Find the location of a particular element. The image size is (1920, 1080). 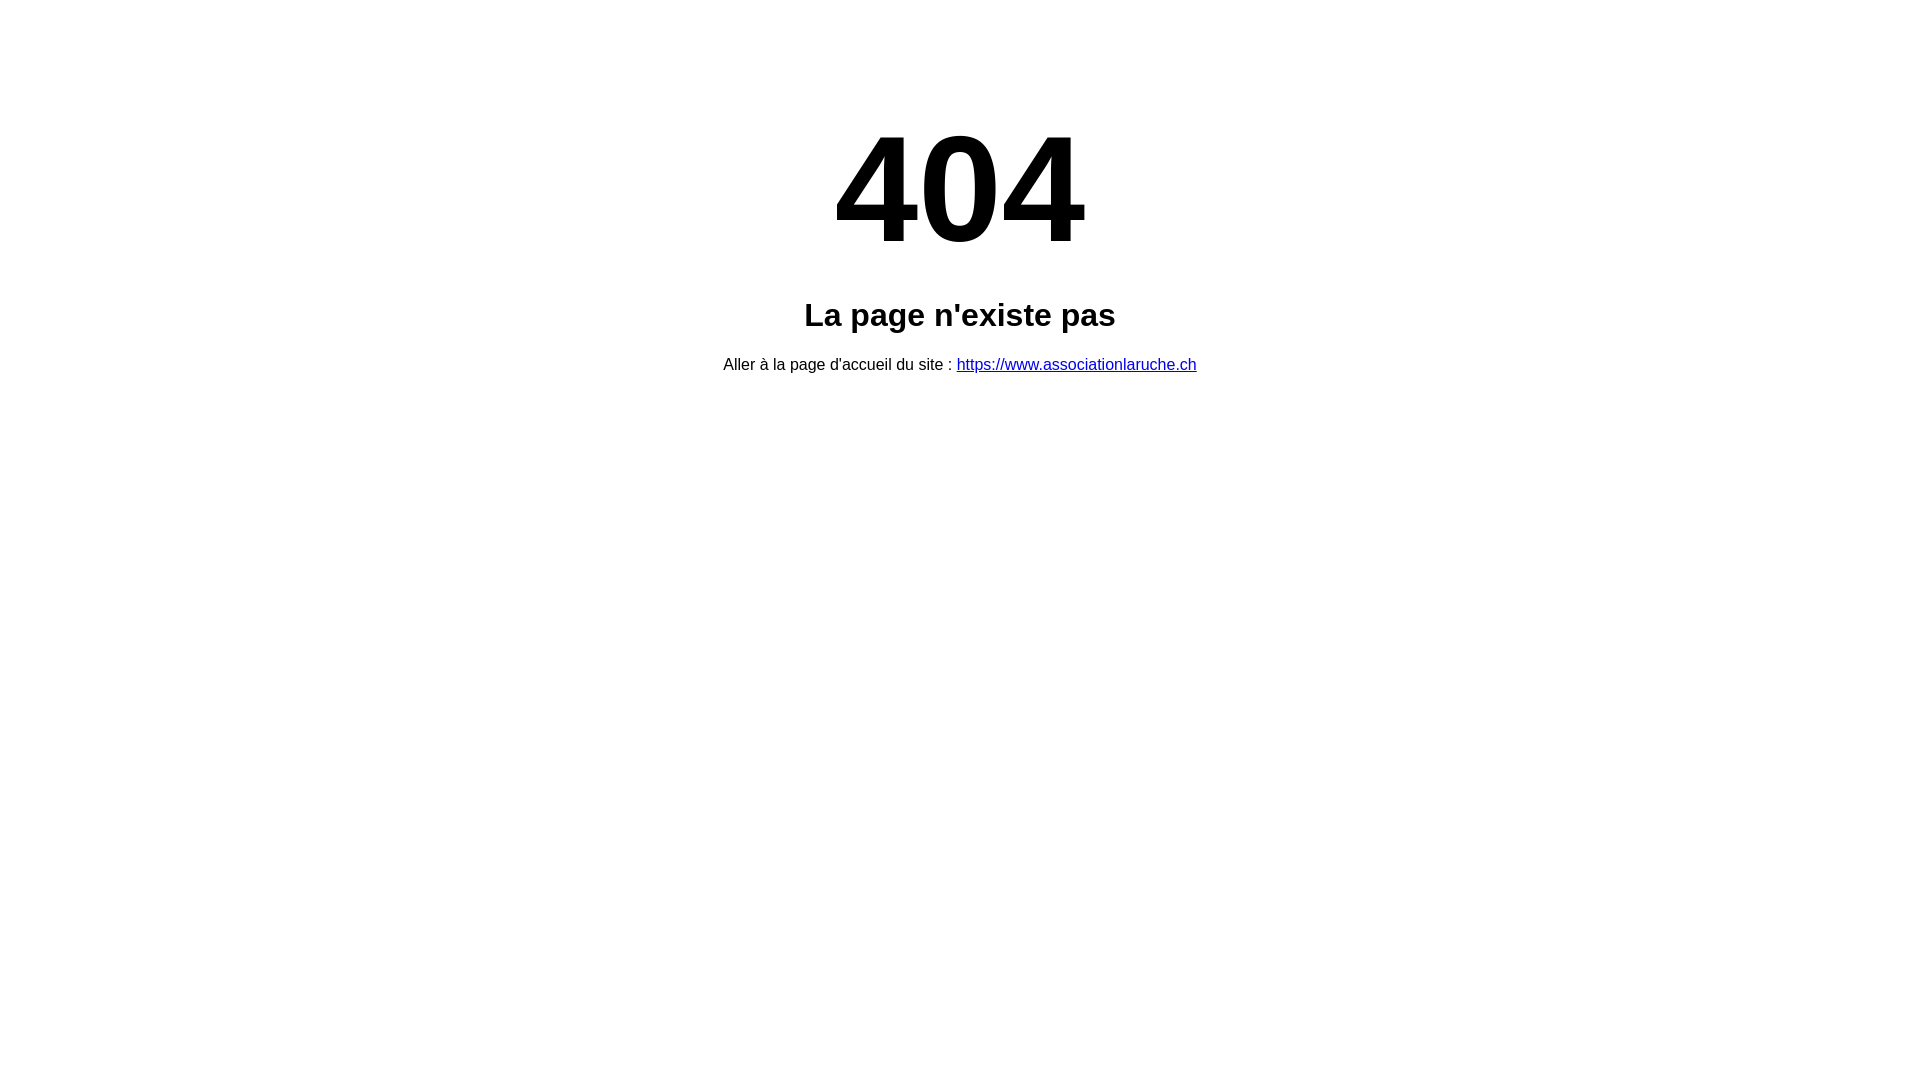

https://www.associationlaruche.ch is located at coordinates (1077, 364).